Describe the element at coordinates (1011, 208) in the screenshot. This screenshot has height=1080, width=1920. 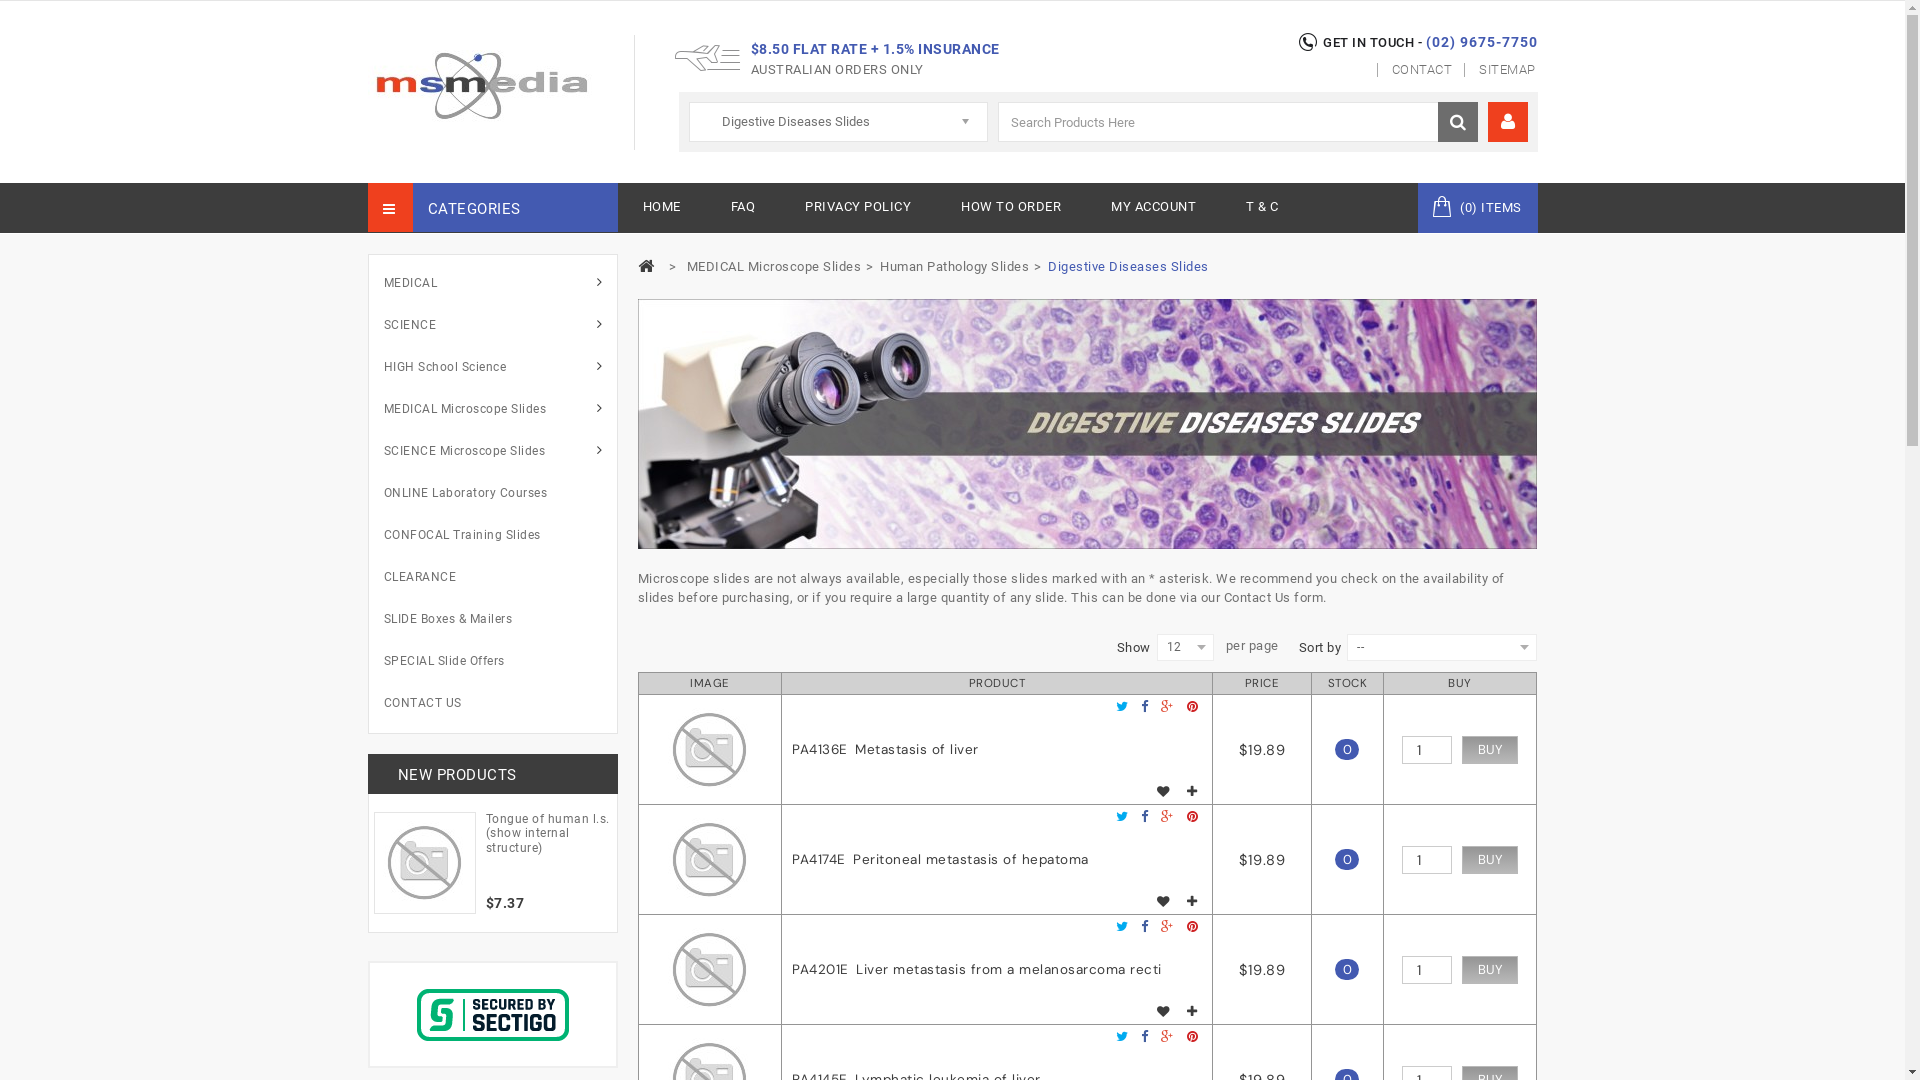
I see `HOW TO ORDER` at that location.